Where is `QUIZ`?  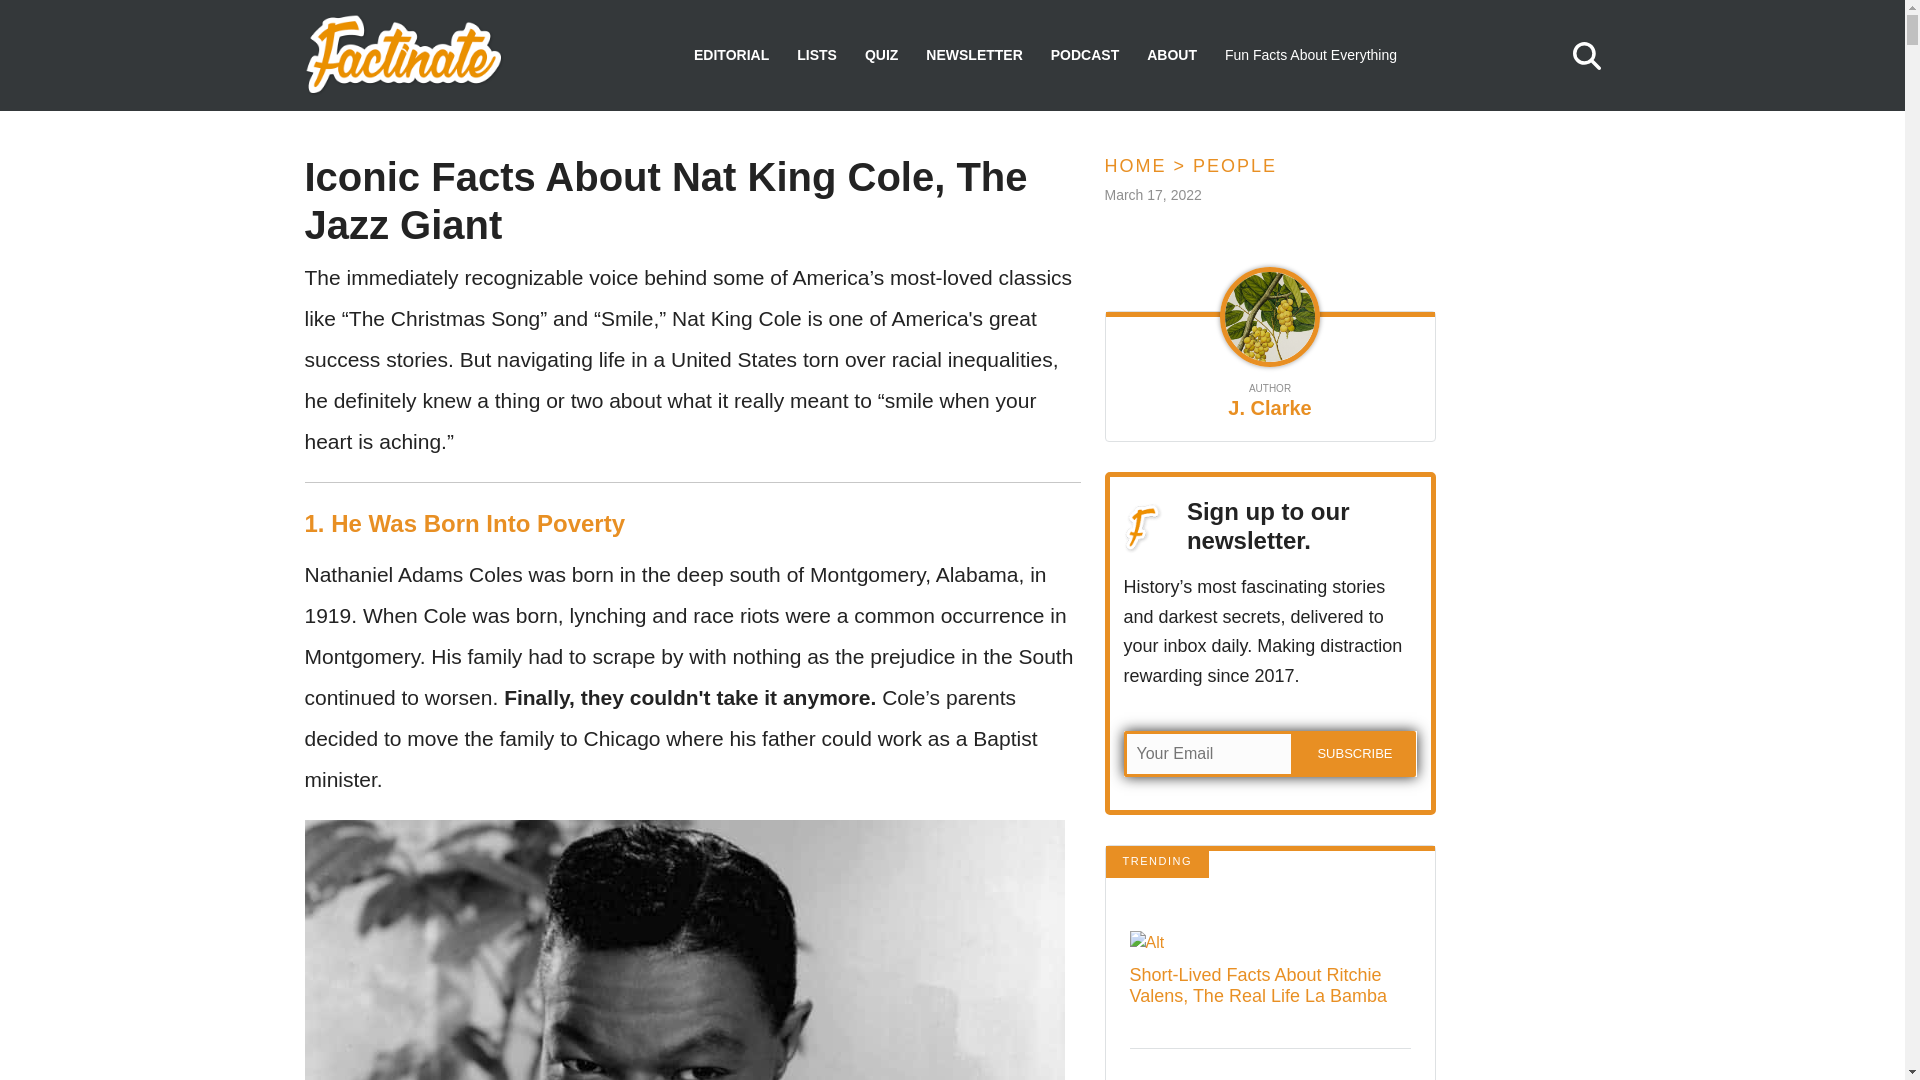
QUIZ is located at coordinates (882, 55).